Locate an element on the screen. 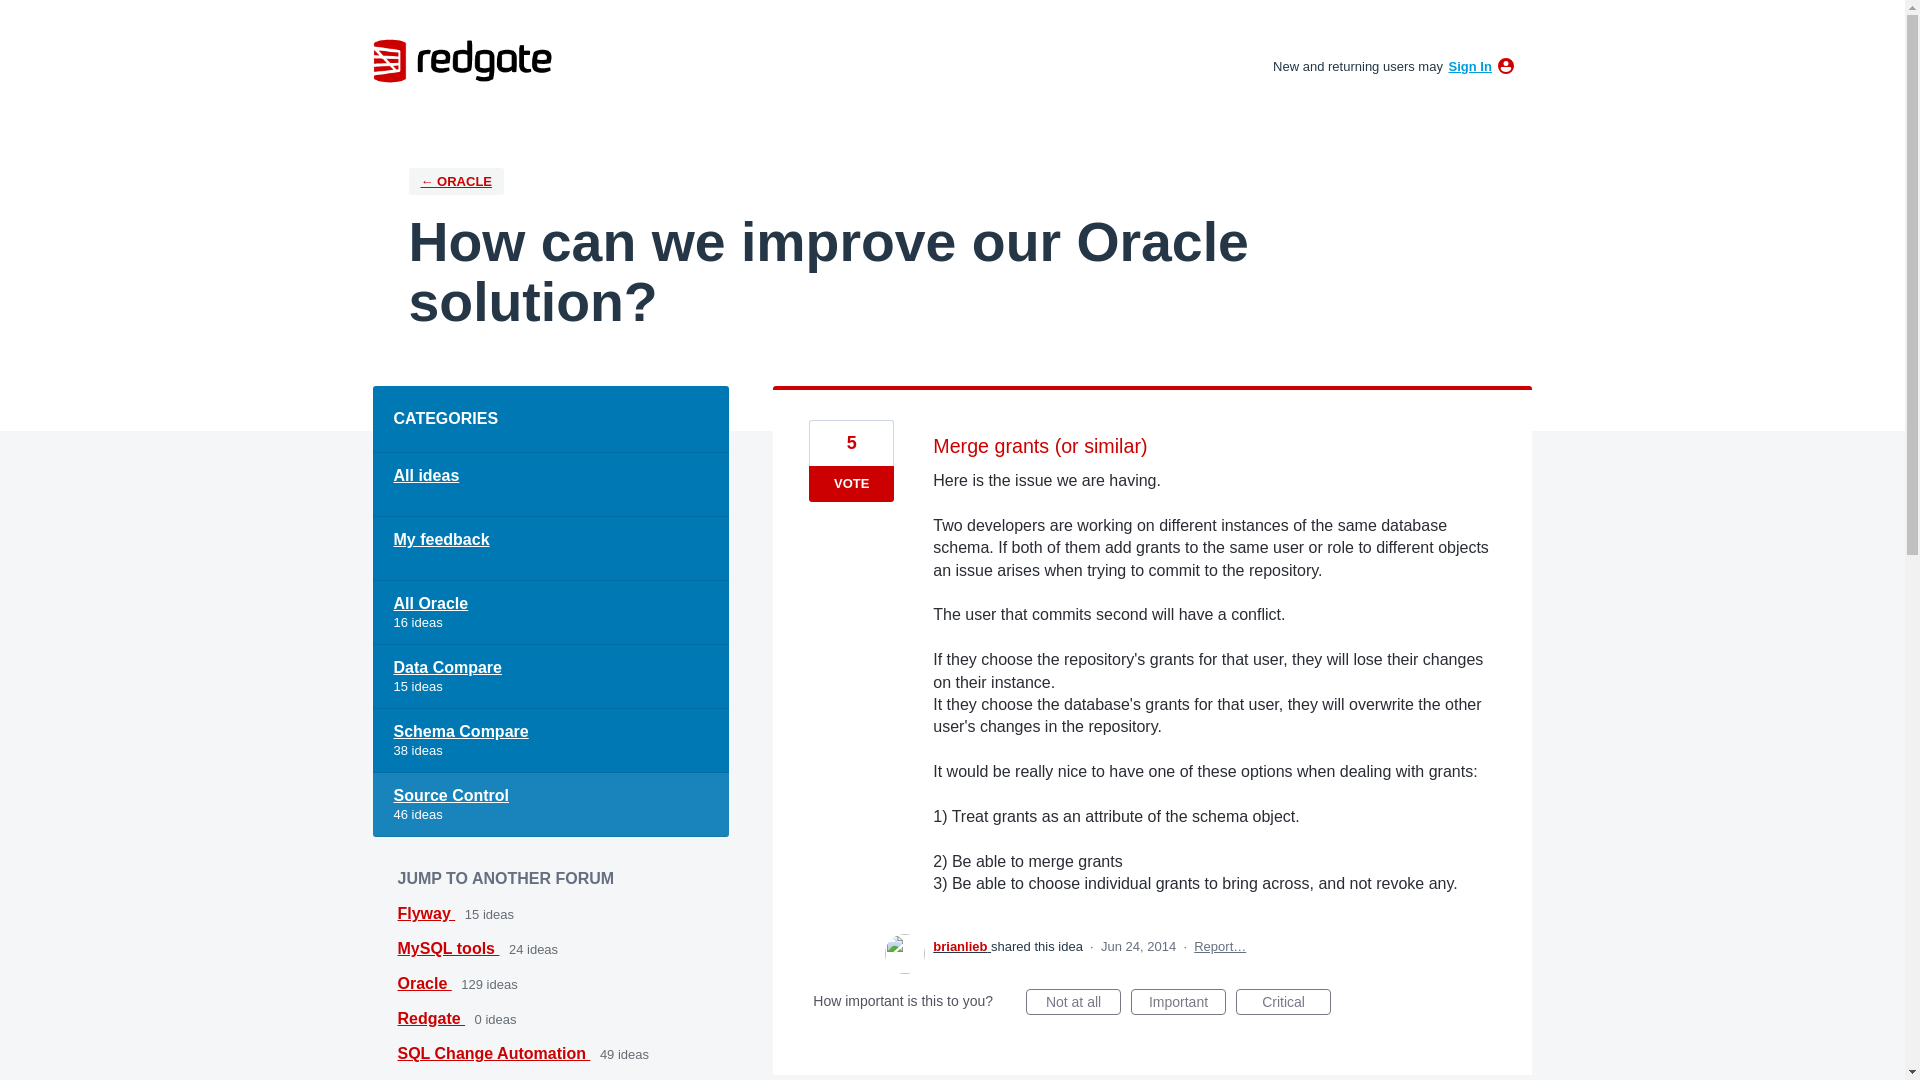  Sign In is located at coordinates (1470, 66).